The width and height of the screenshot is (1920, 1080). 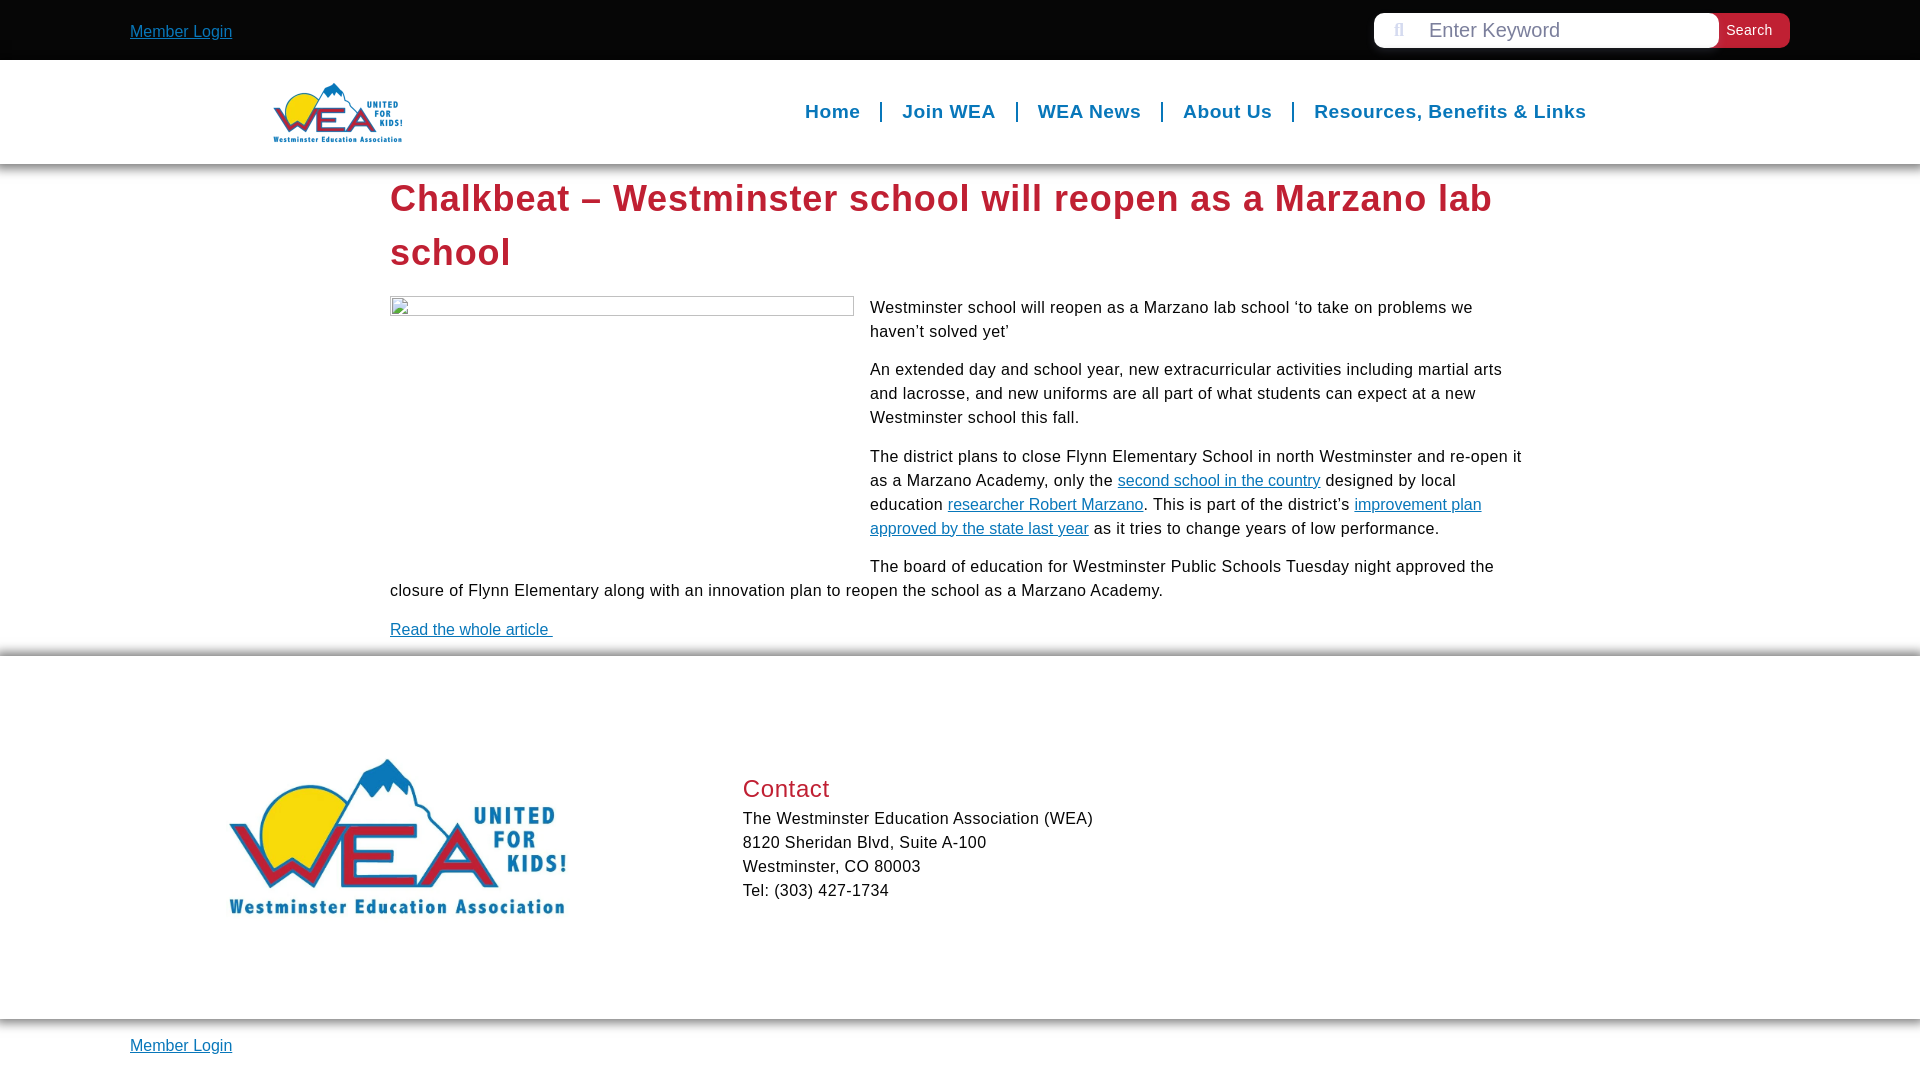 What do you see at coordinates (464, 630) in the screenshot?
I see `Read the whole article ` at bounding box center [464, 630].